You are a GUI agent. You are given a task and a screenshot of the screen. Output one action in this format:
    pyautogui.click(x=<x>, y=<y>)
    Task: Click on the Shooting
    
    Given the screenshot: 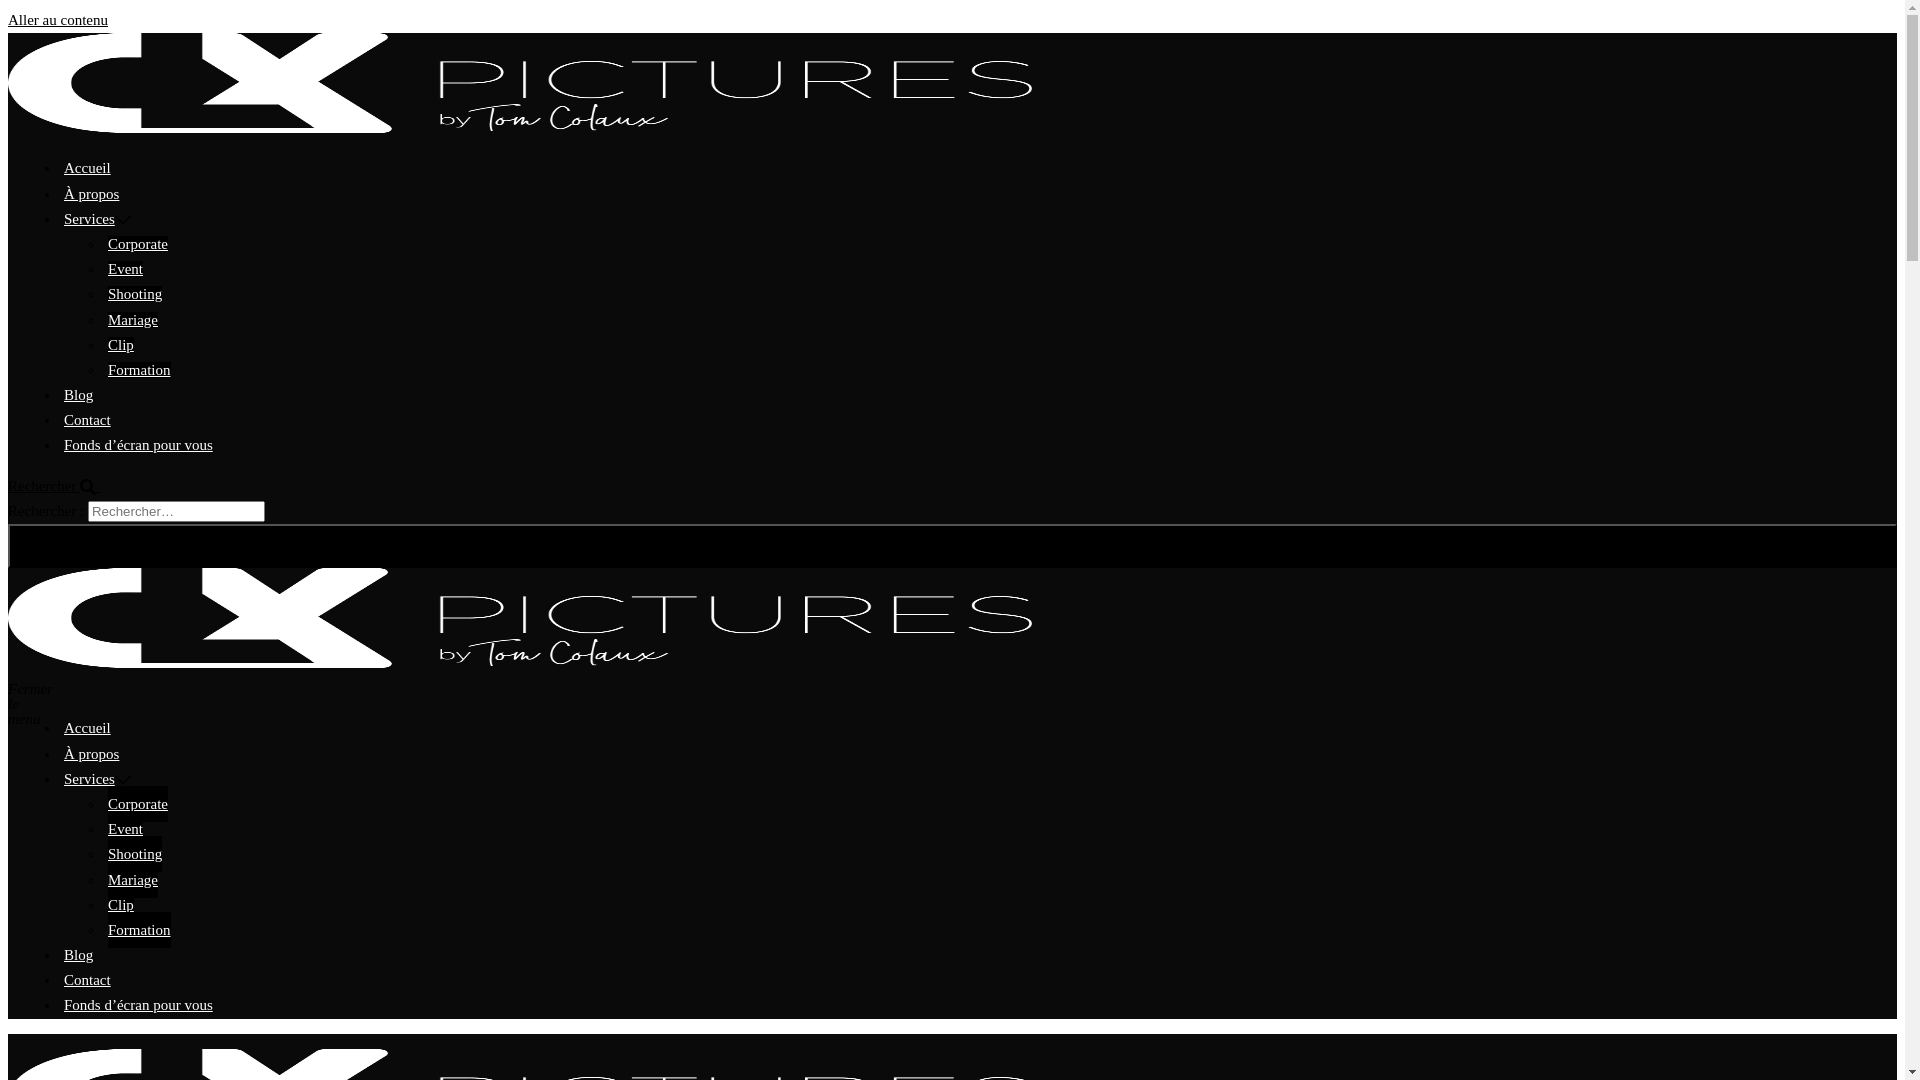 What is the action you would take?
    pyautogui.click(x=135, y=854)
    